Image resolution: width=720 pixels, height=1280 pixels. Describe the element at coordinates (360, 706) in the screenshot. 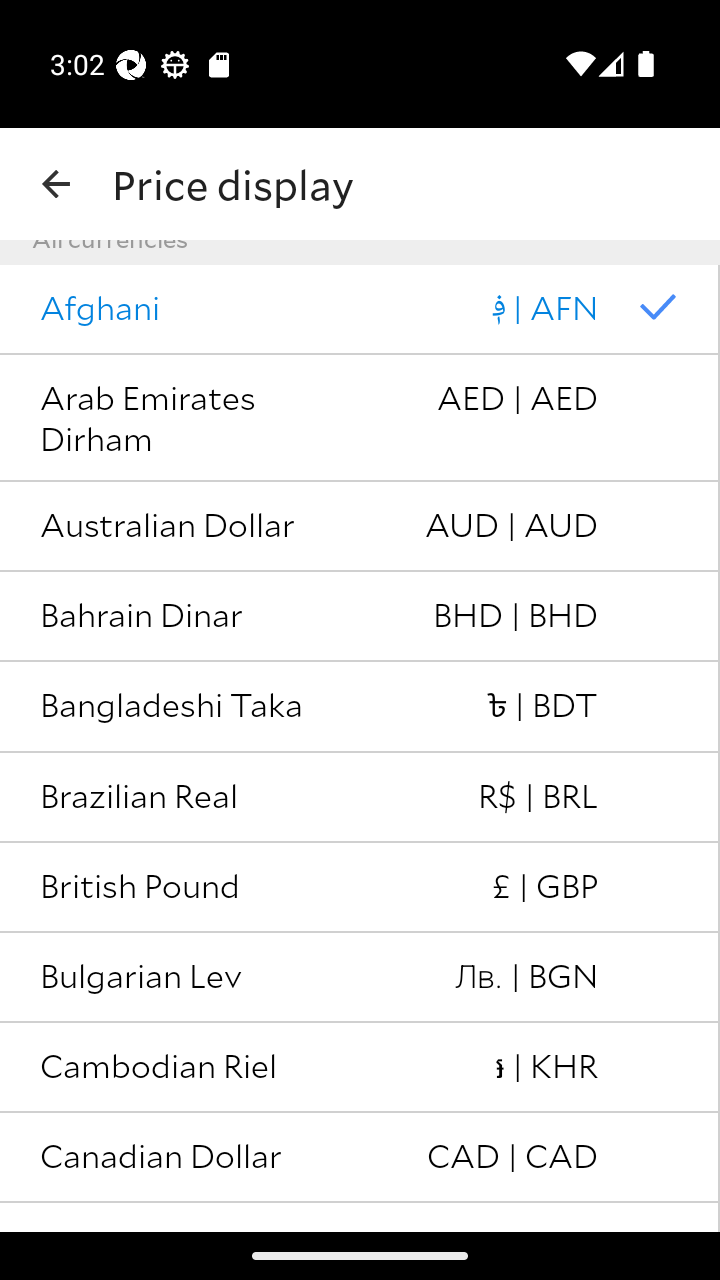

I see `Bangladeshi Taka ৳ | BDT` at that location.